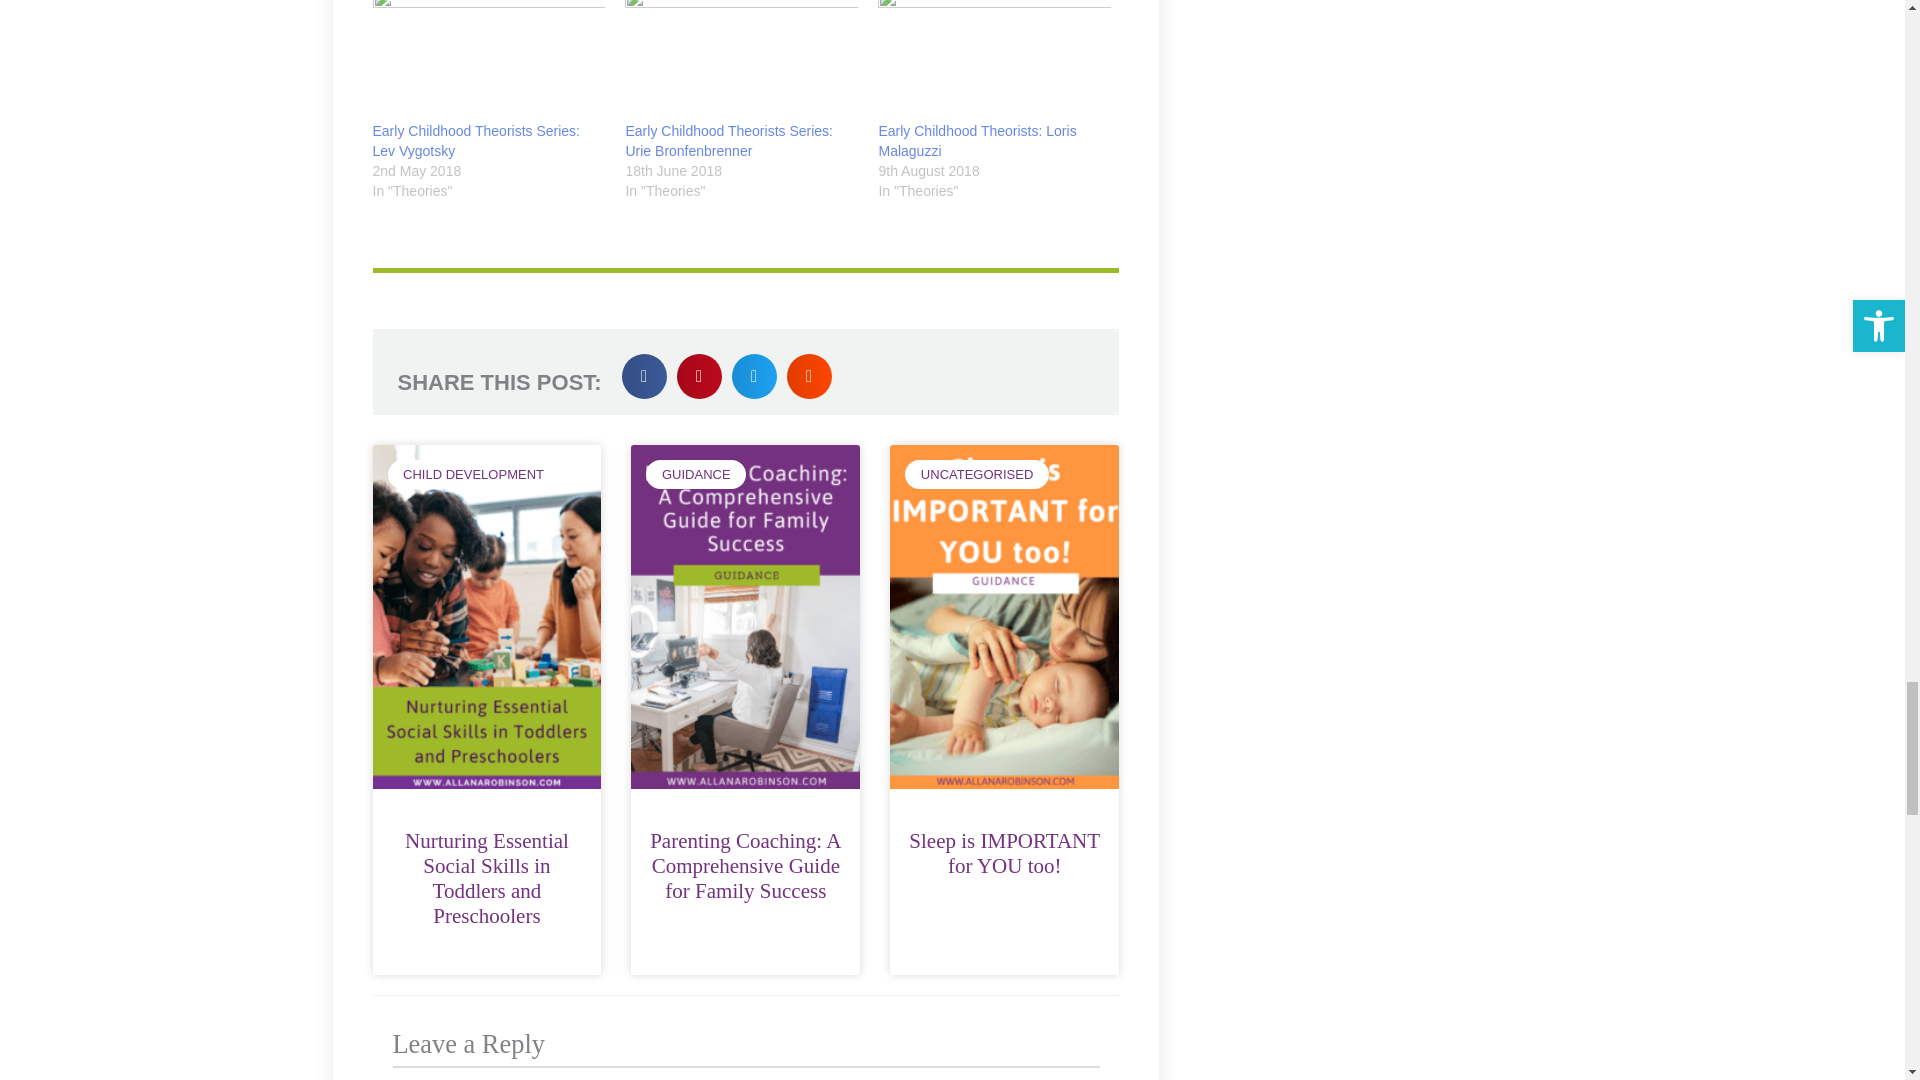  Describe the element at coordinates (742, 60) in the screenshot. I see `Early Childhood Theorists Series: Urie Bronfenbrenner` at that location.